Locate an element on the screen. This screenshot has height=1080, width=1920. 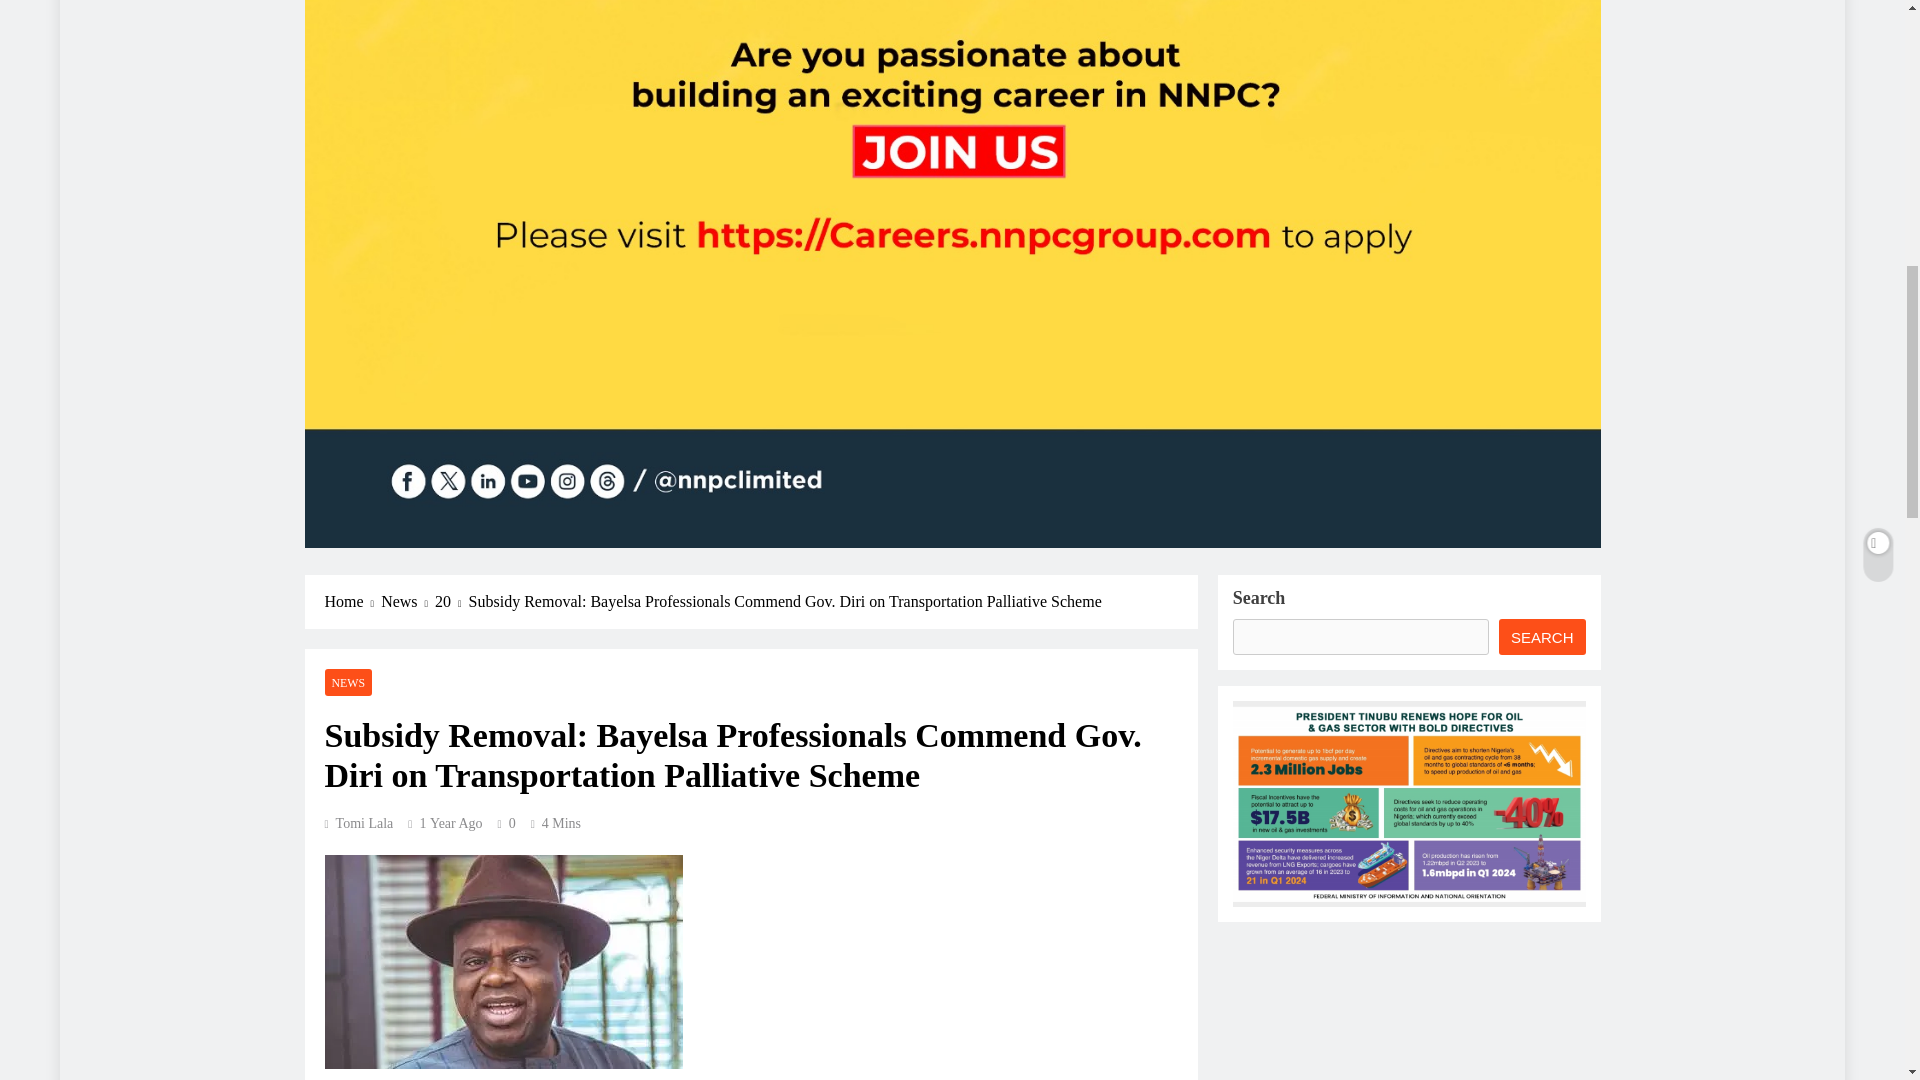
Tomi Lala is located at coordinates (358, 823).